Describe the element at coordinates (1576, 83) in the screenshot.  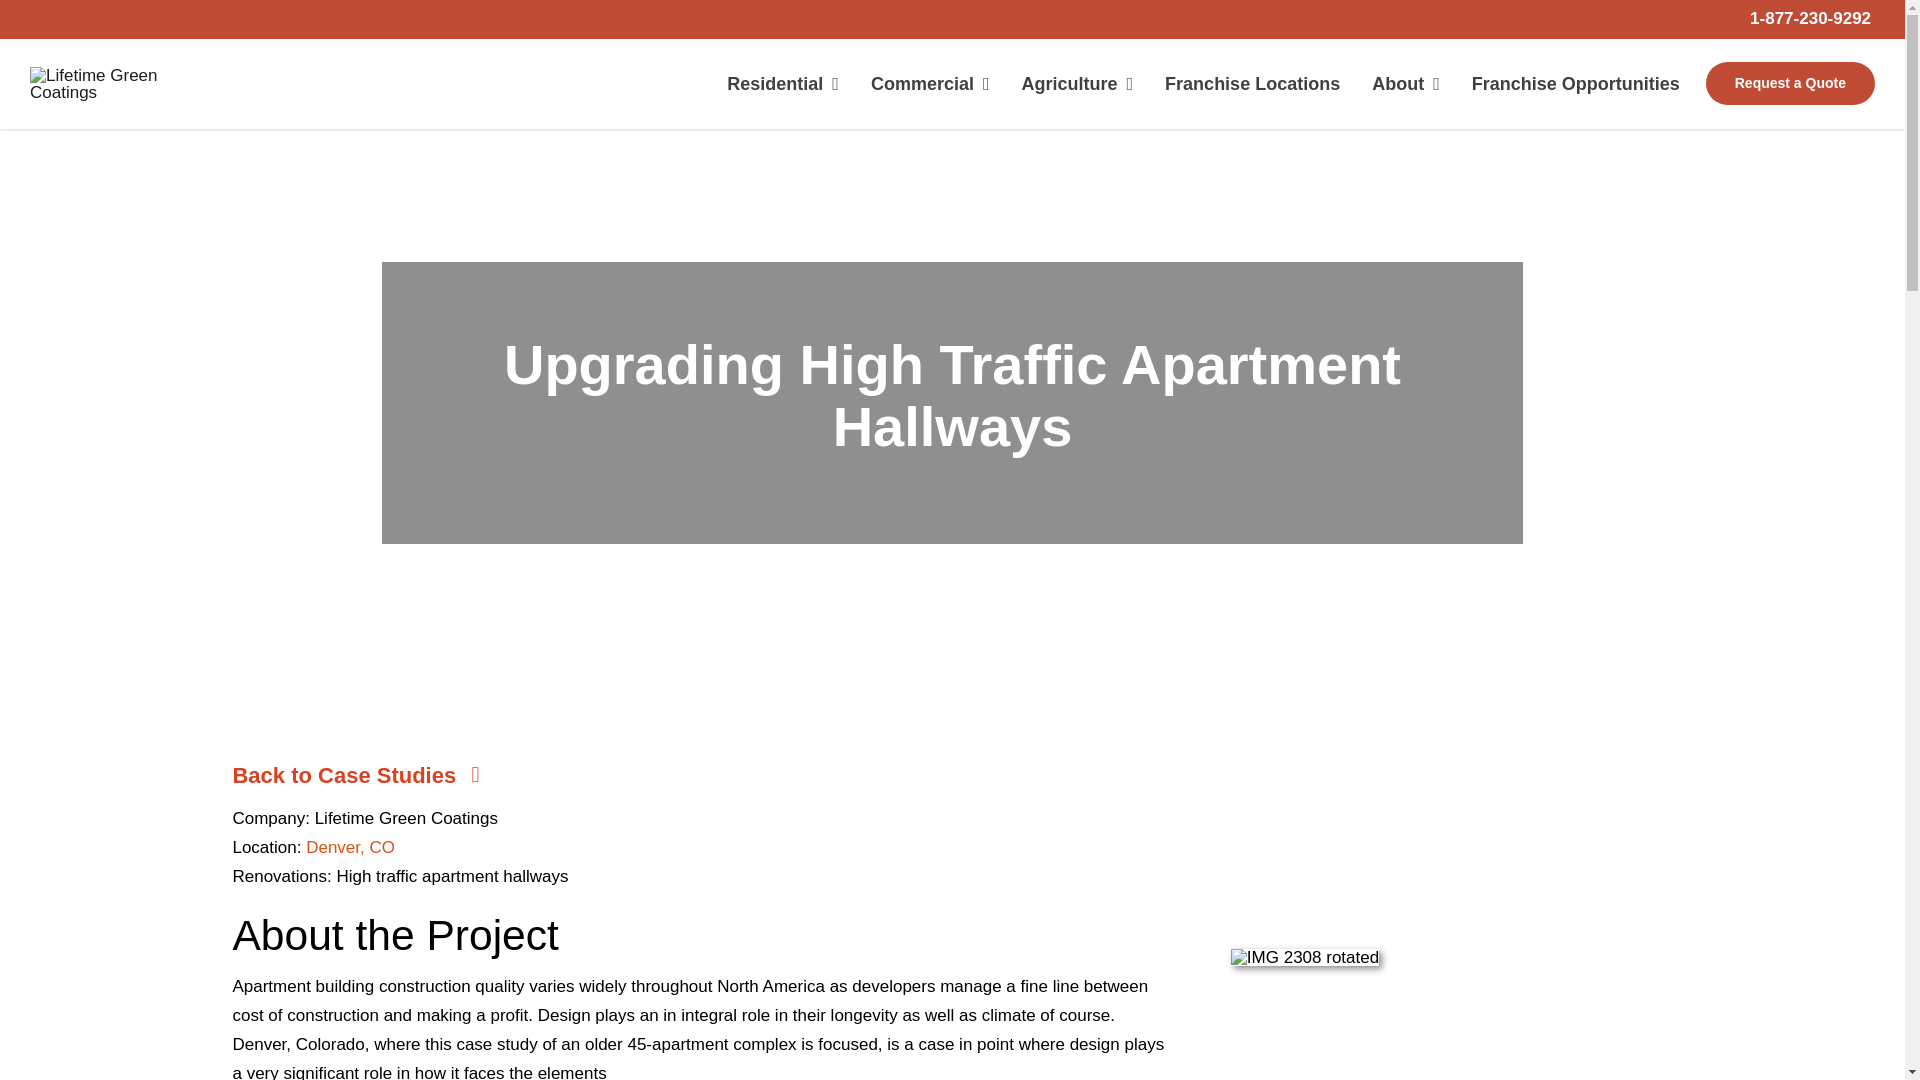
I see `Franchise Opportunities` at that location.